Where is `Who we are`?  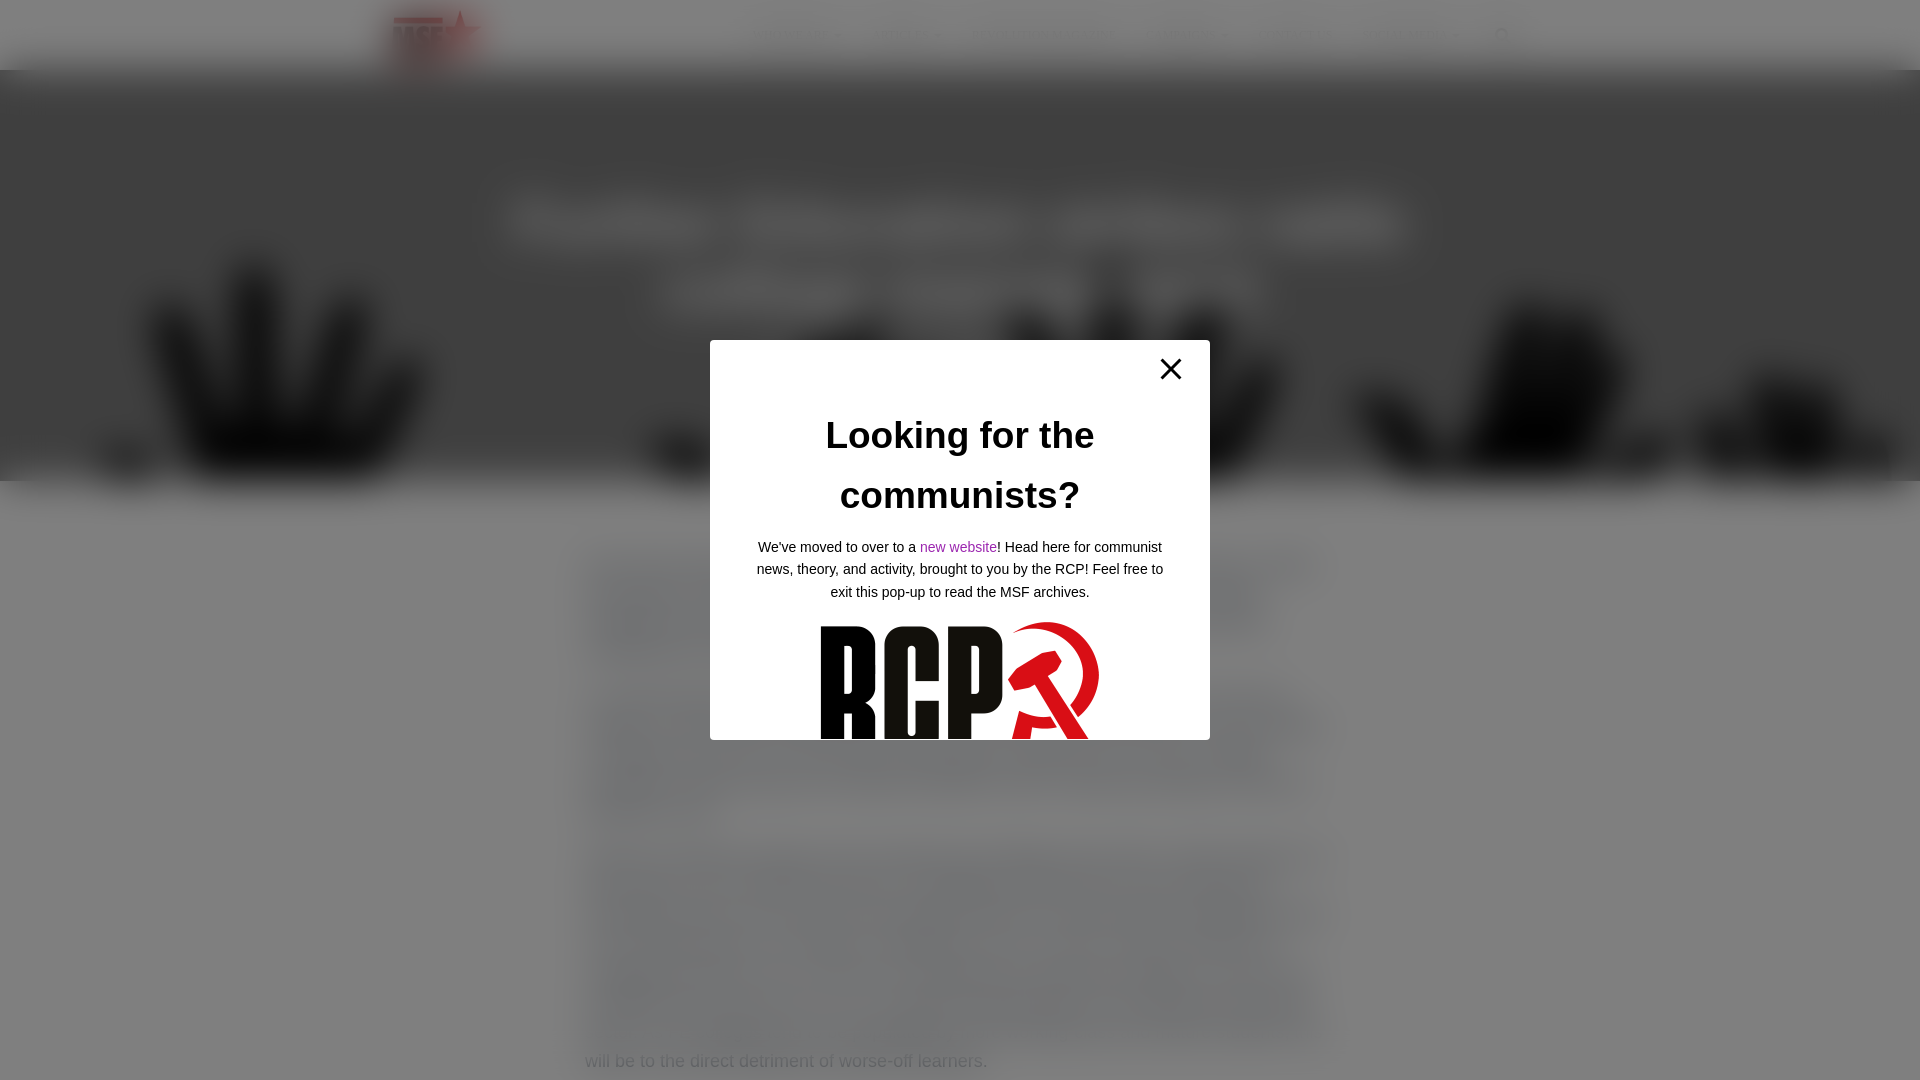 Who we are is located at coordinates (796, 34).